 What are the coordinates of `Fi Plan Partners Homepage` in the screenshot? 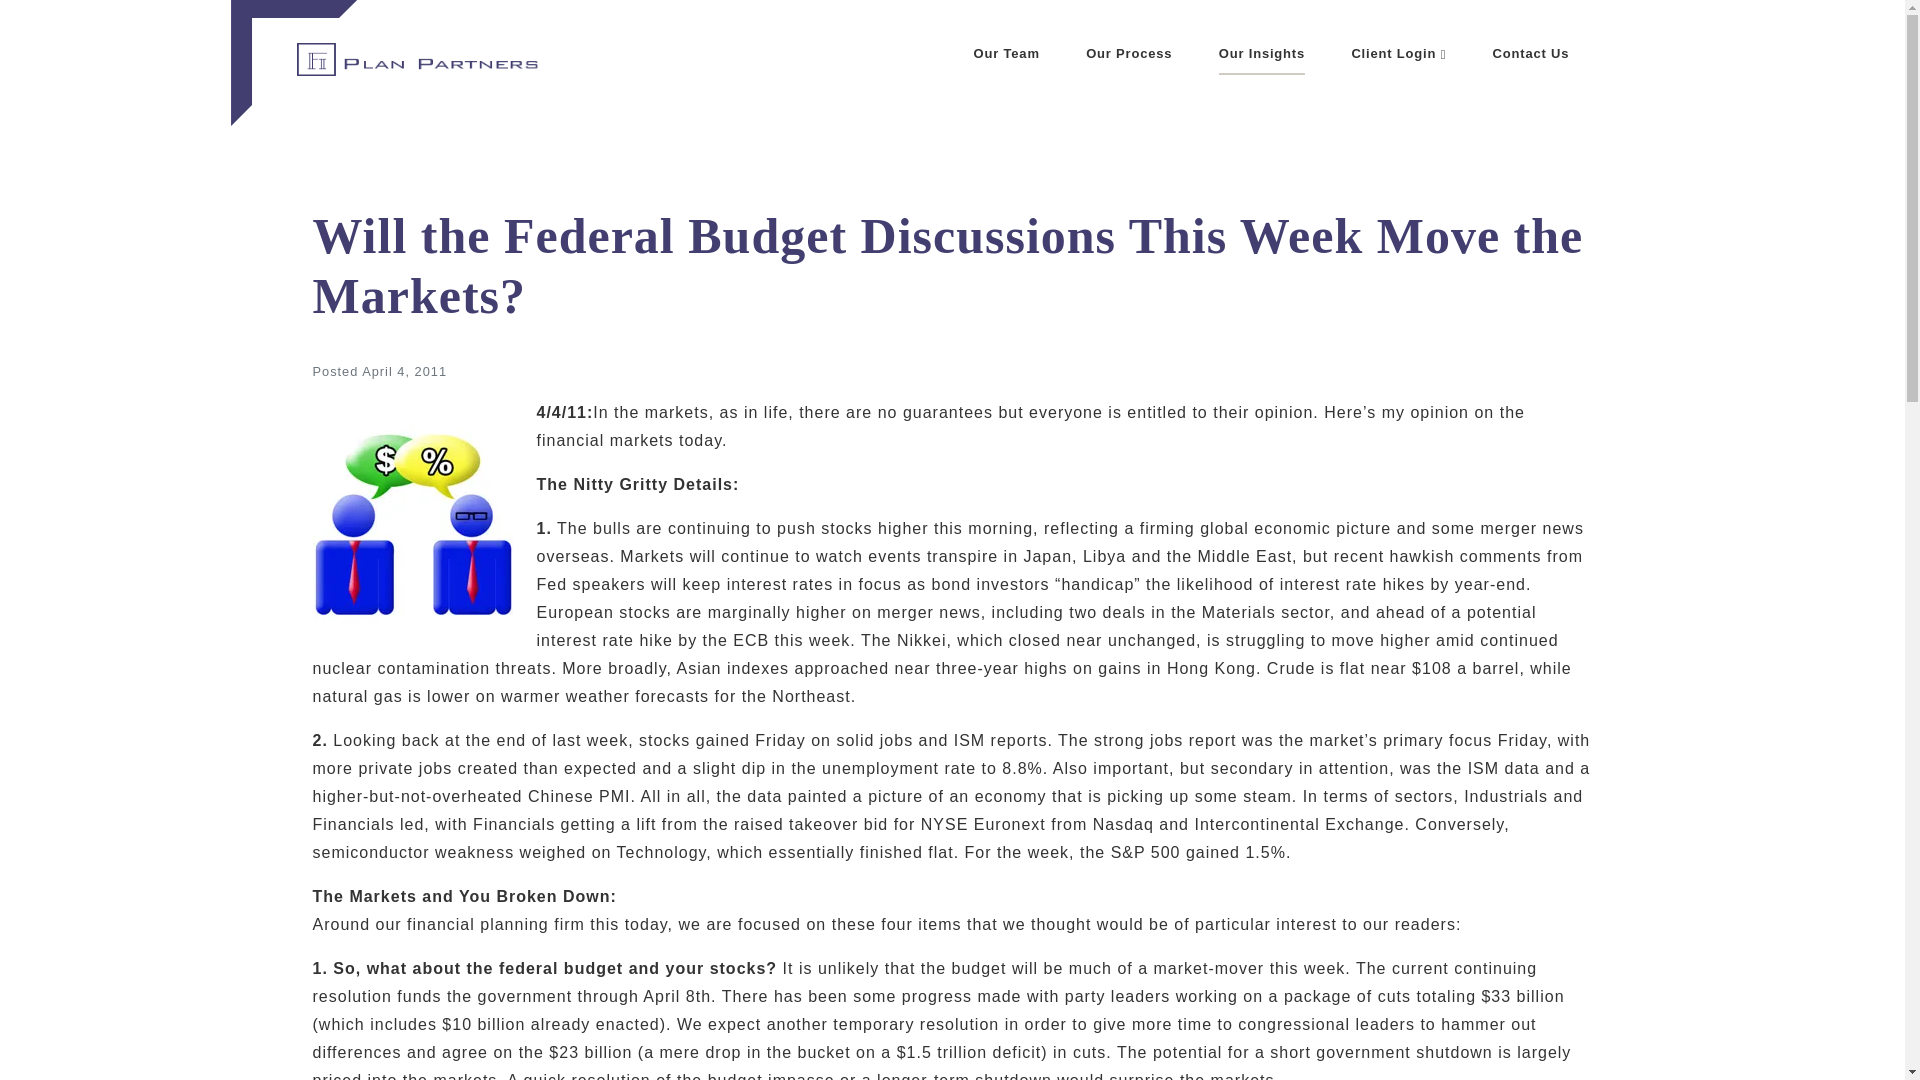 It's located at (400, 54).